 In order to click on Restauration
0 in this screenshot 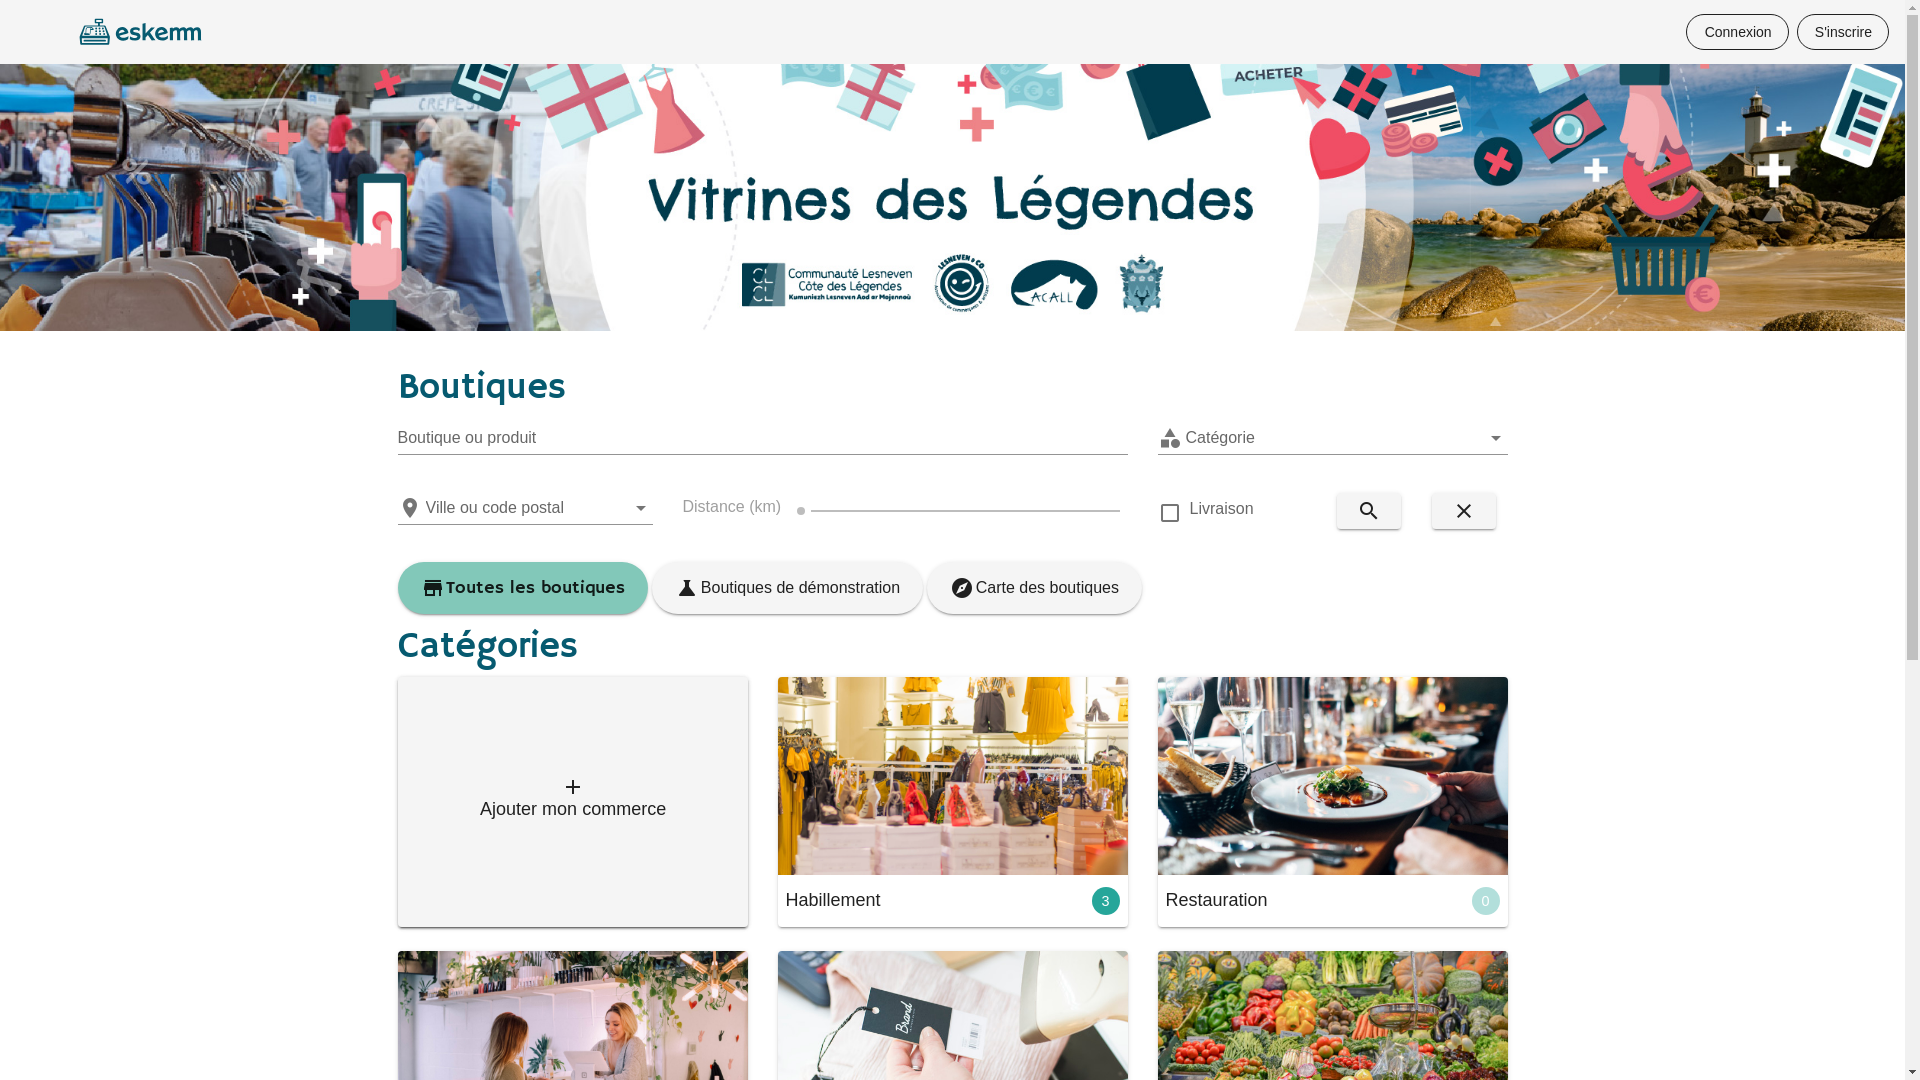, I will do `click(1333, 802)`.